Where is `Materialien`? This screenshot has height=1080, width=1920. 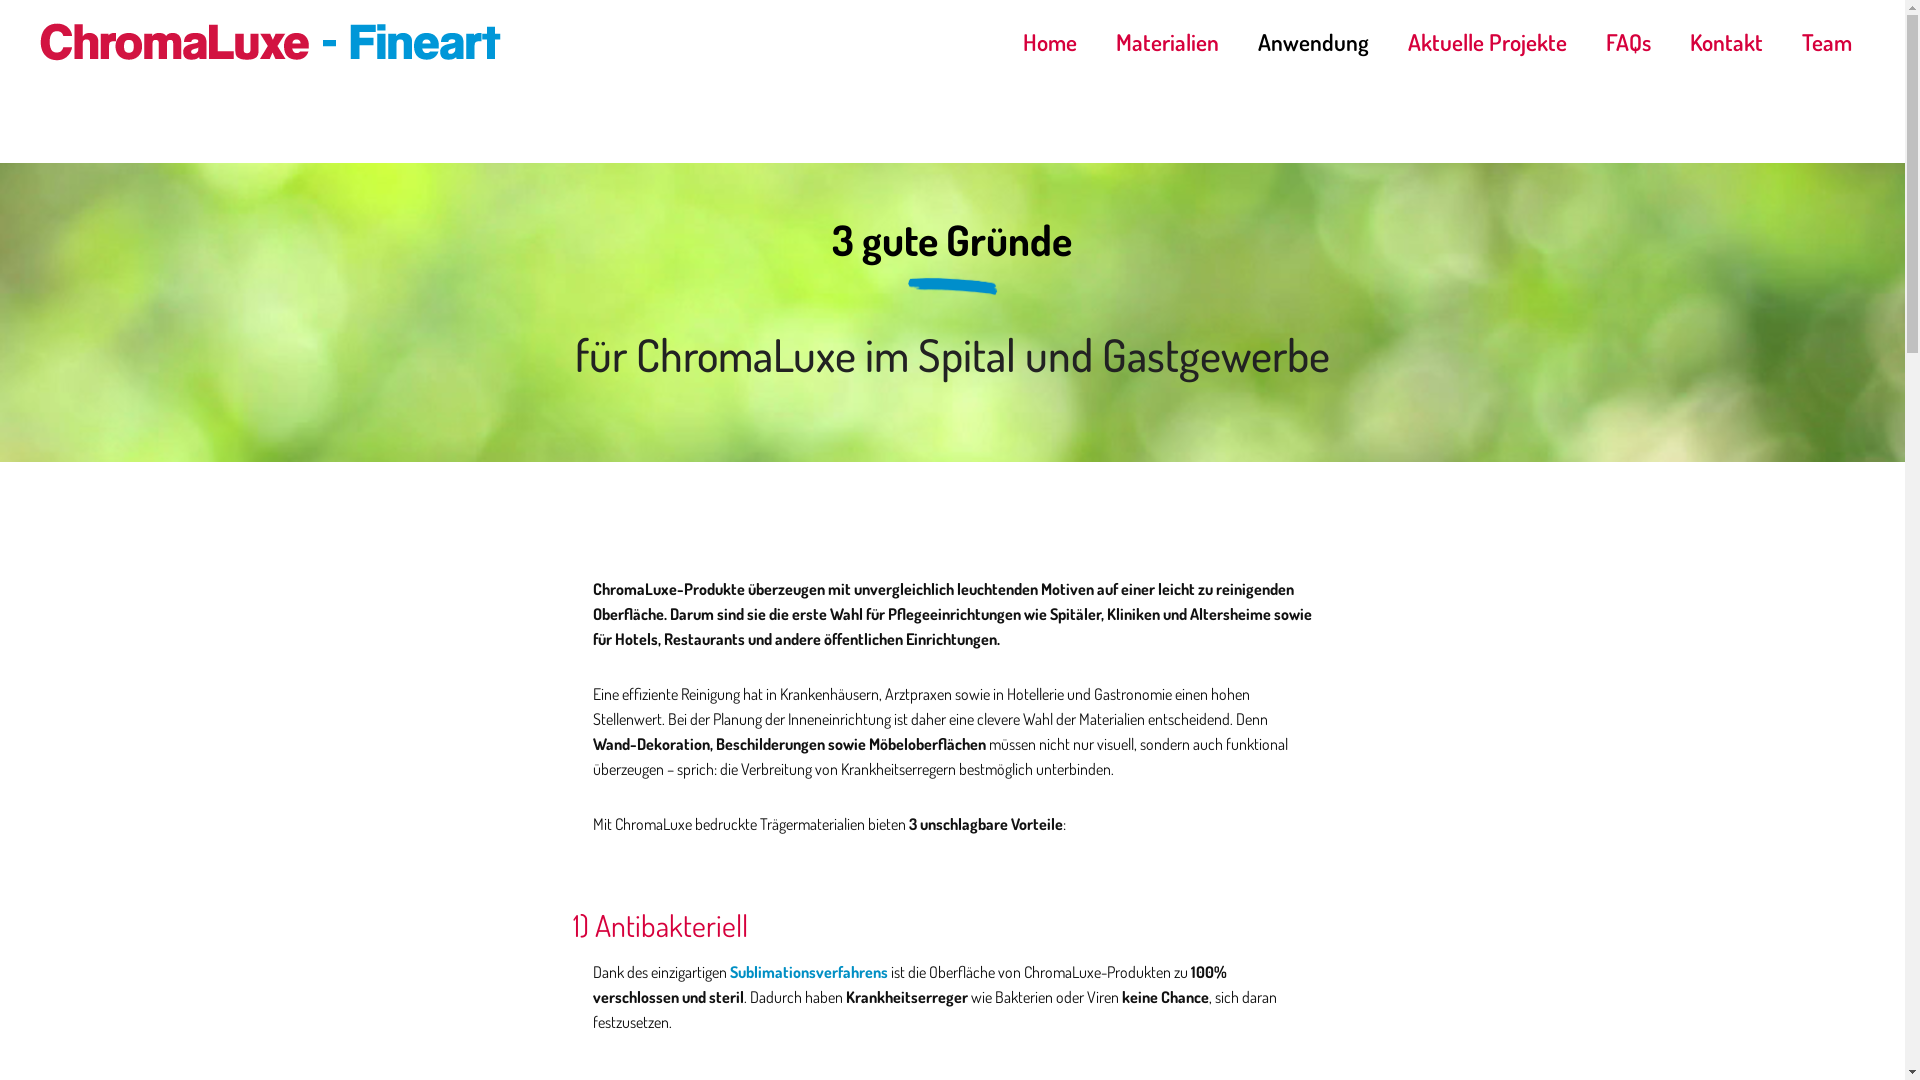 Materialien is located at coordinates (1168, 42).